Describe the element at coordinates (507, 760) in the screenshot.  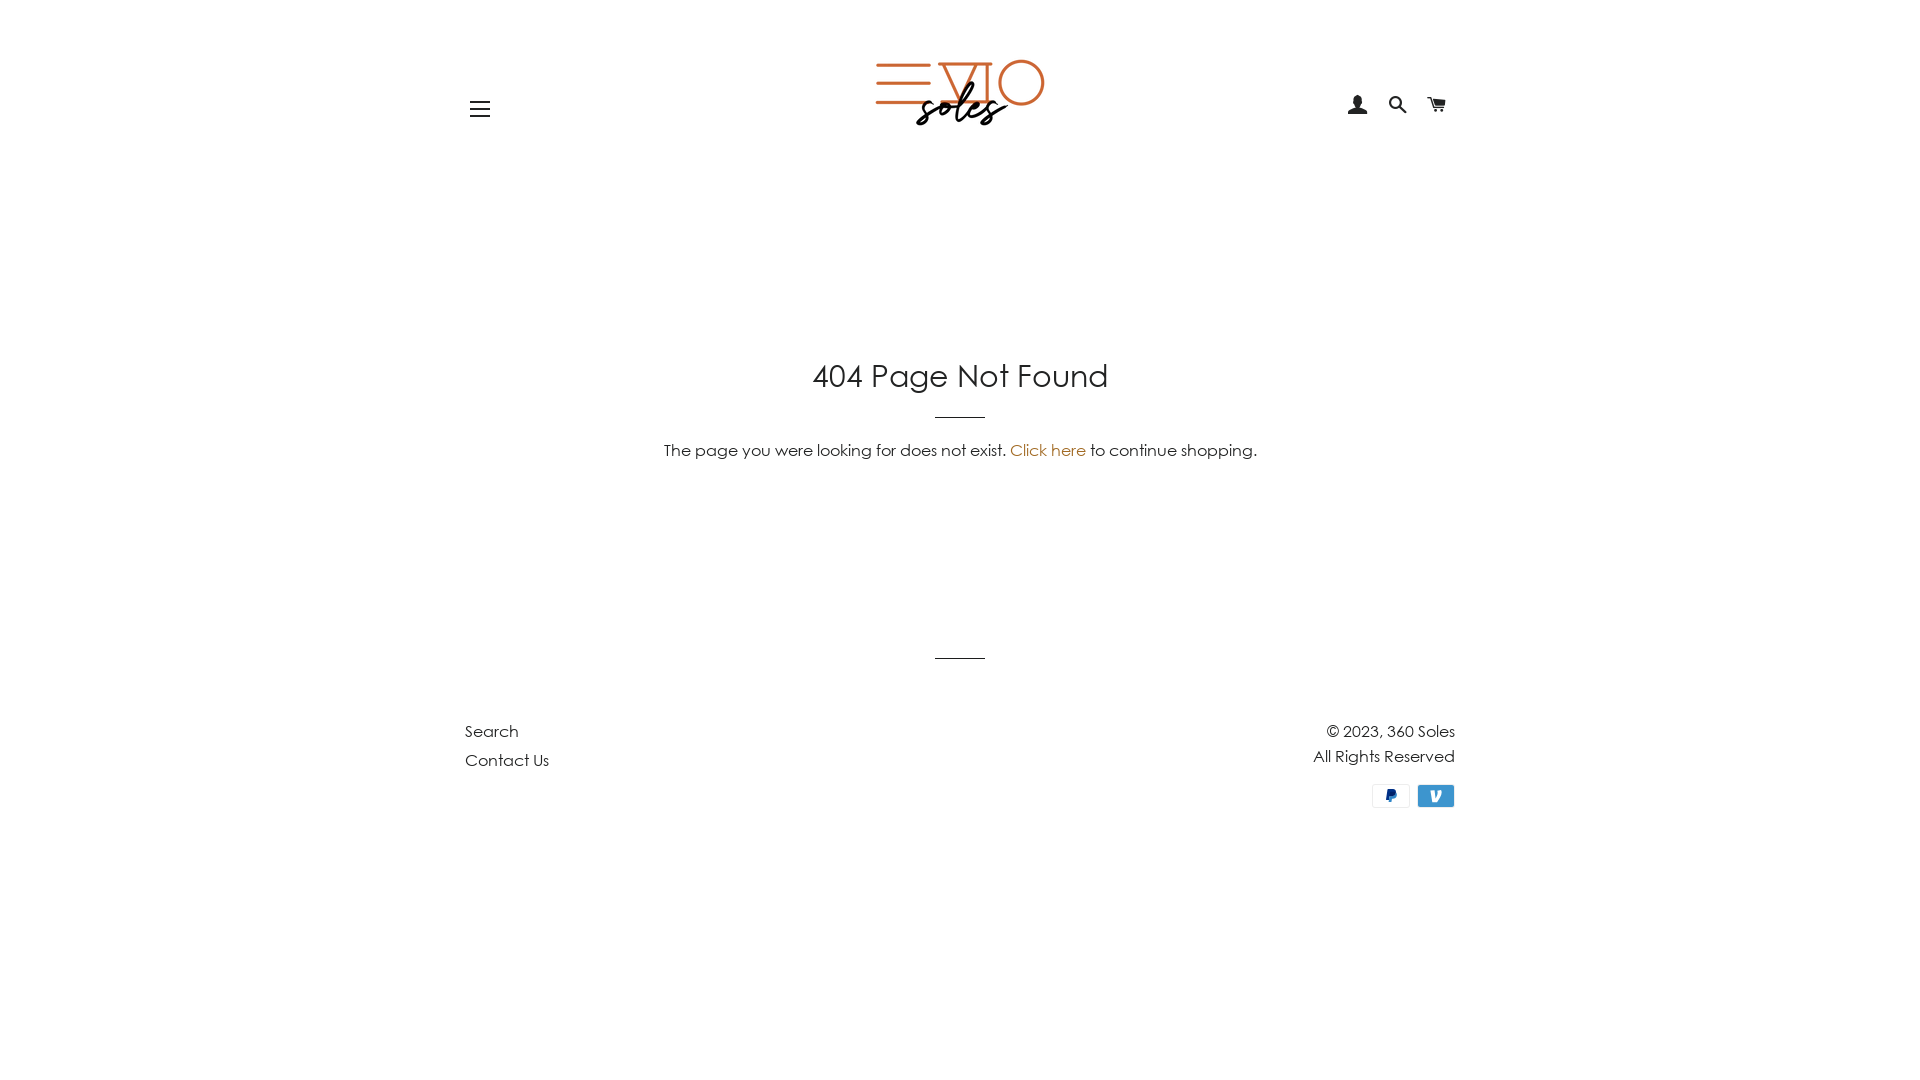
I see `Contact Us` at that location.